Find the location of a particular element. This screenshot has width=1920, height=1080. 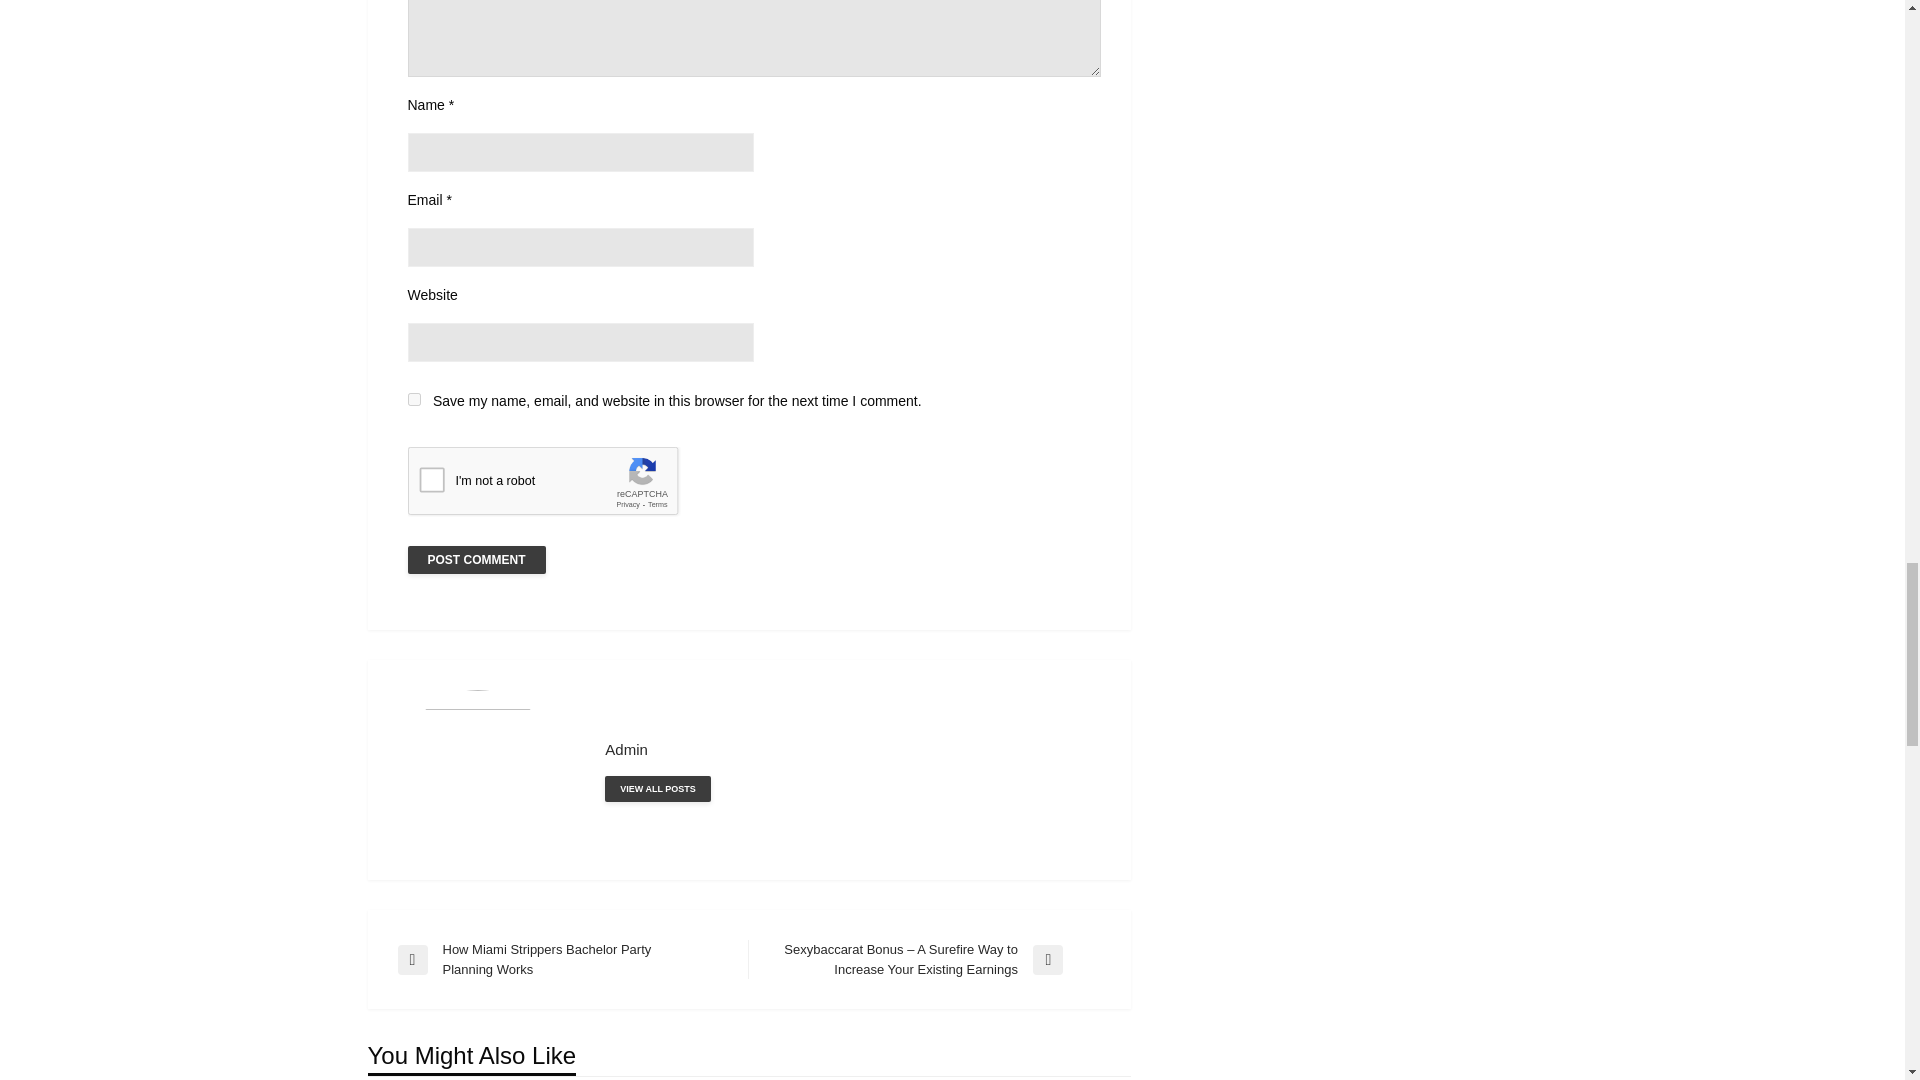

admin is located at coordinates (657, 789).